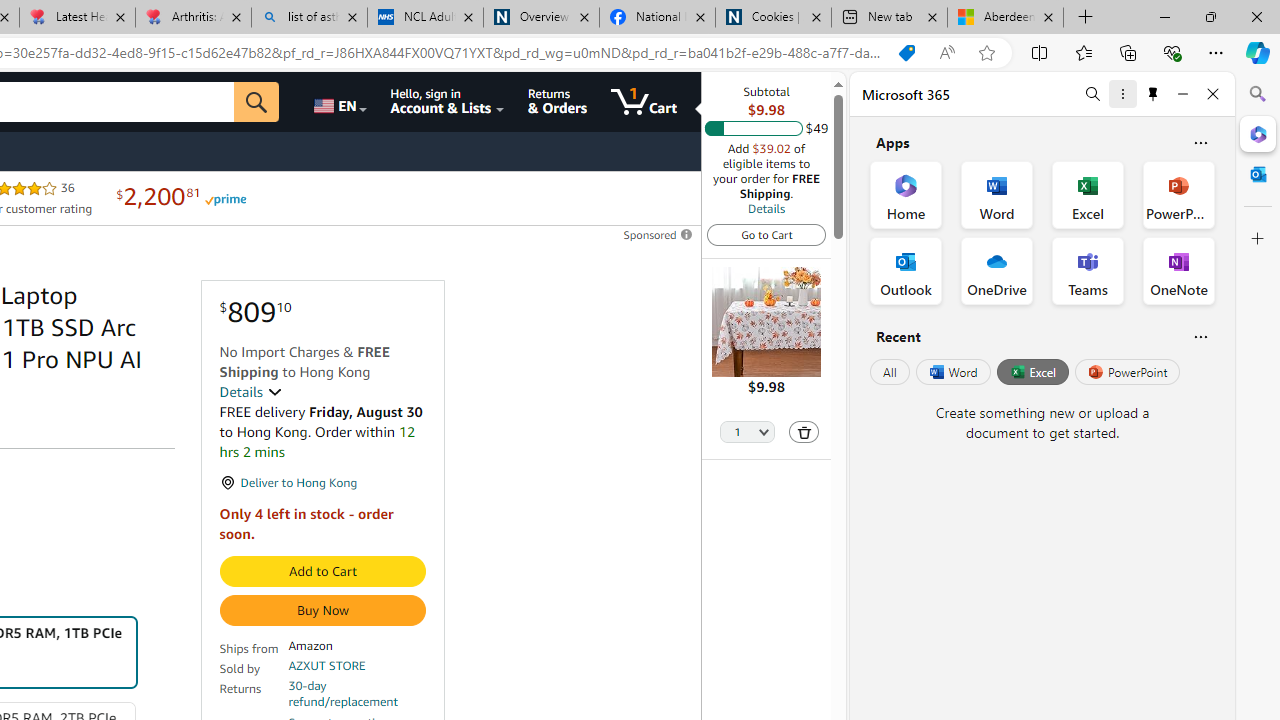 The width and height of the screenshot is (1280, 720). Describe the element at coordinates (644, 102) in the screenshot. I see `1 item in cart` at that location.